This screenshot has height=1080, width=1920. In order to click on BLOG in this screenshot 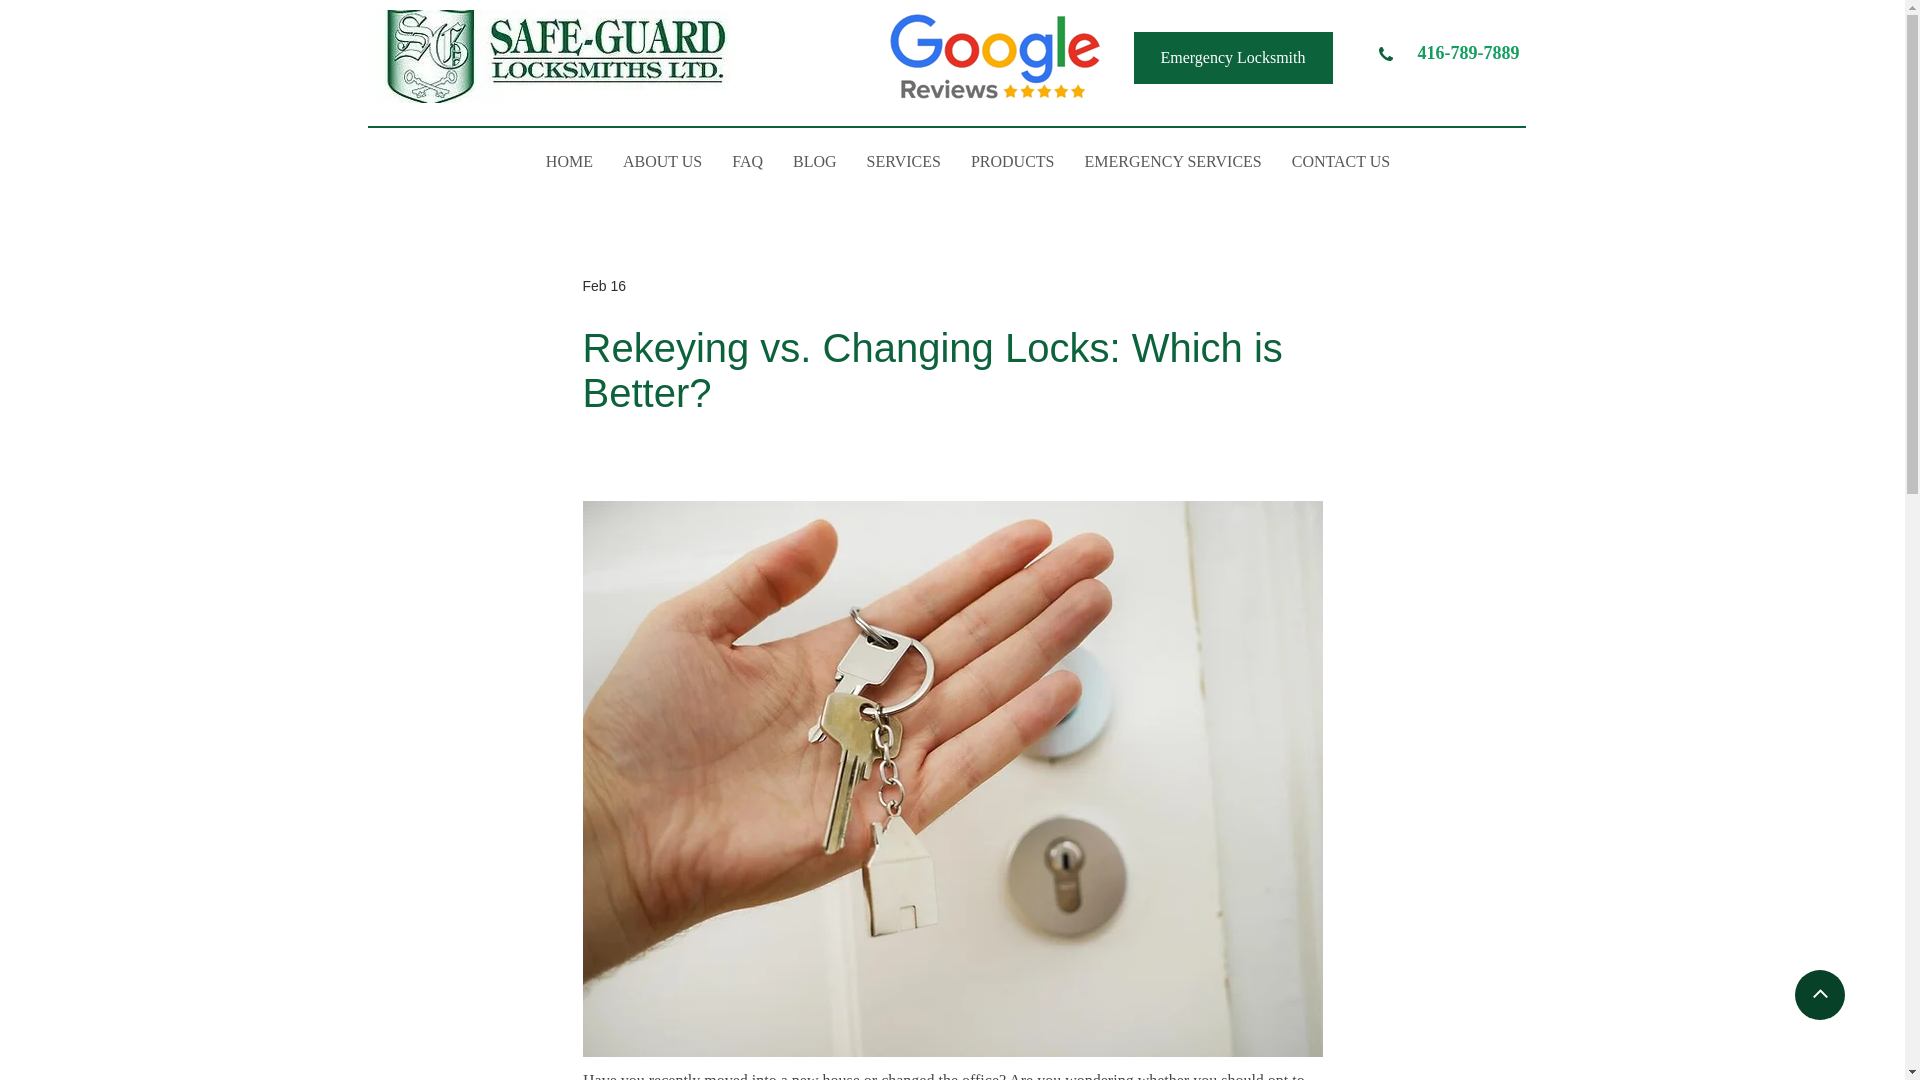, I will do `click(814, 162)`.